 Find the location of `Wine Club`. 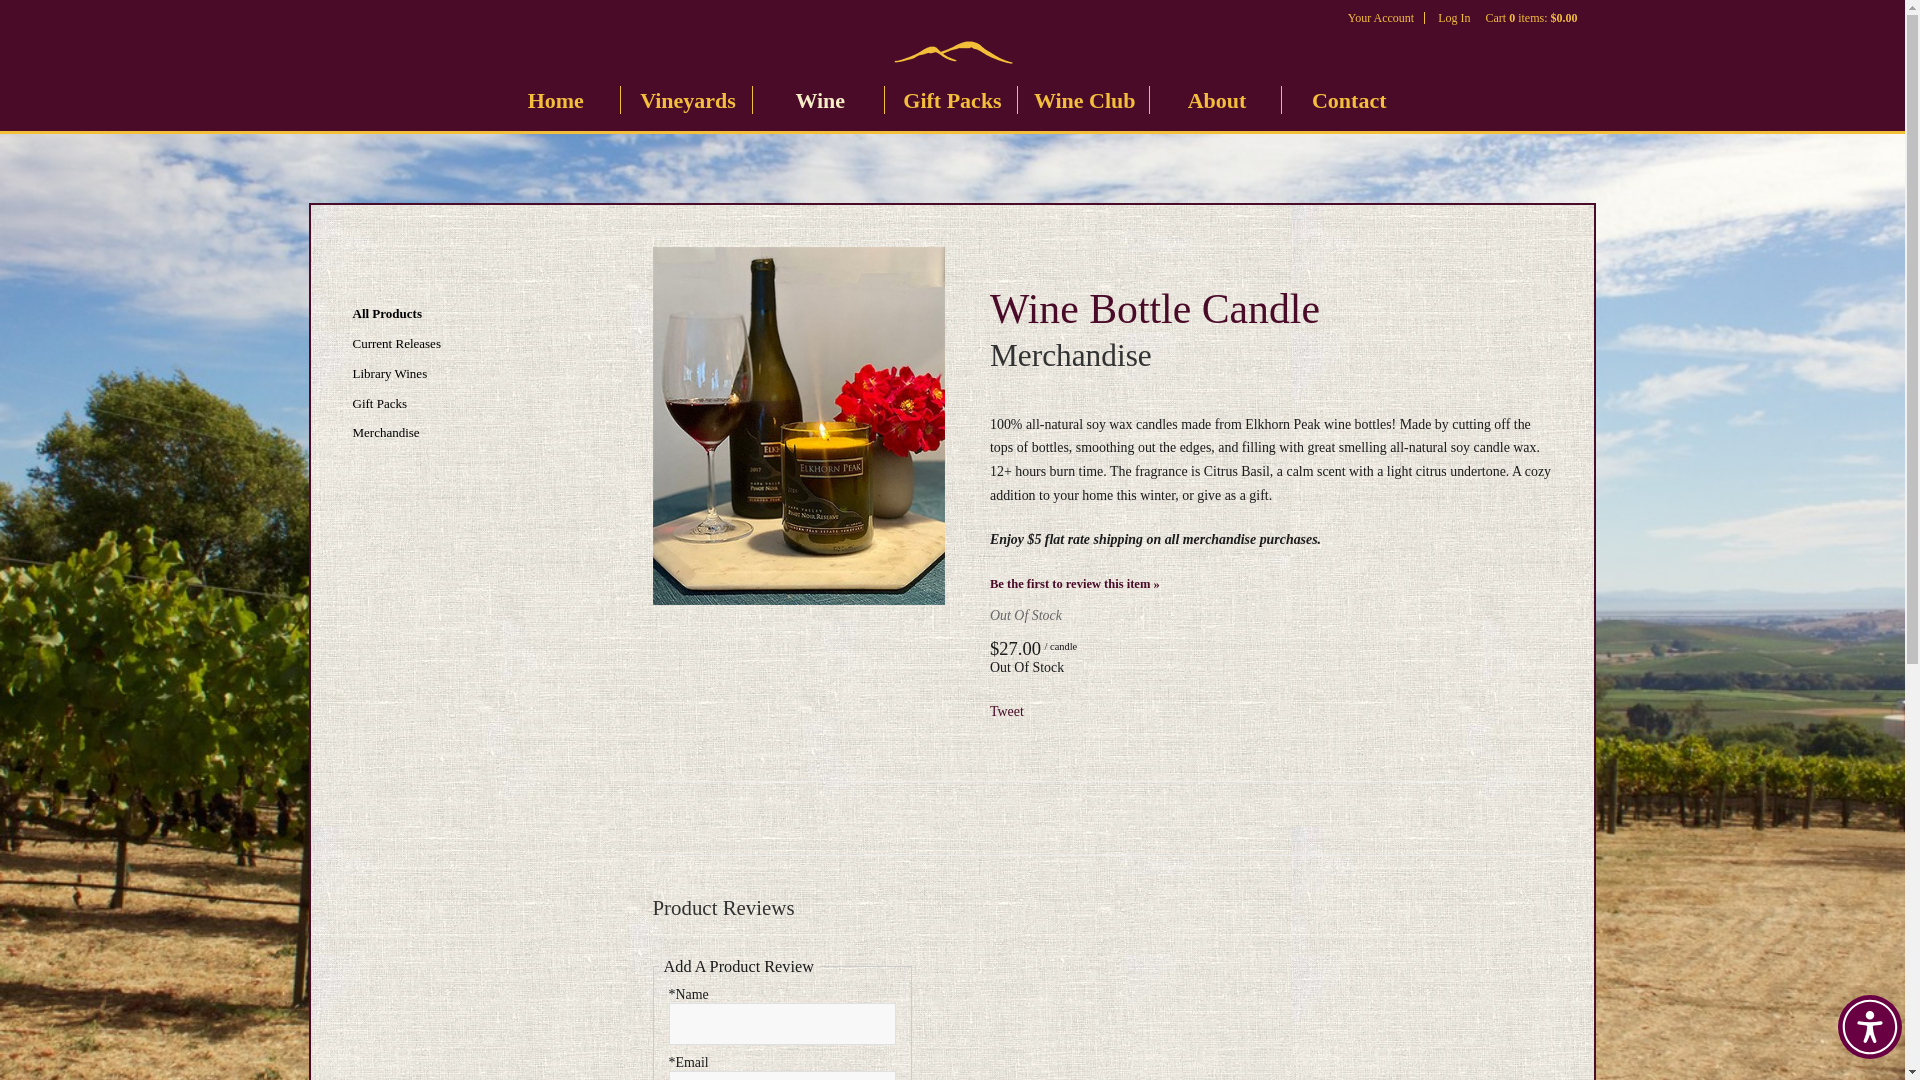

Wine Club is located at coordinates (1085, 99).